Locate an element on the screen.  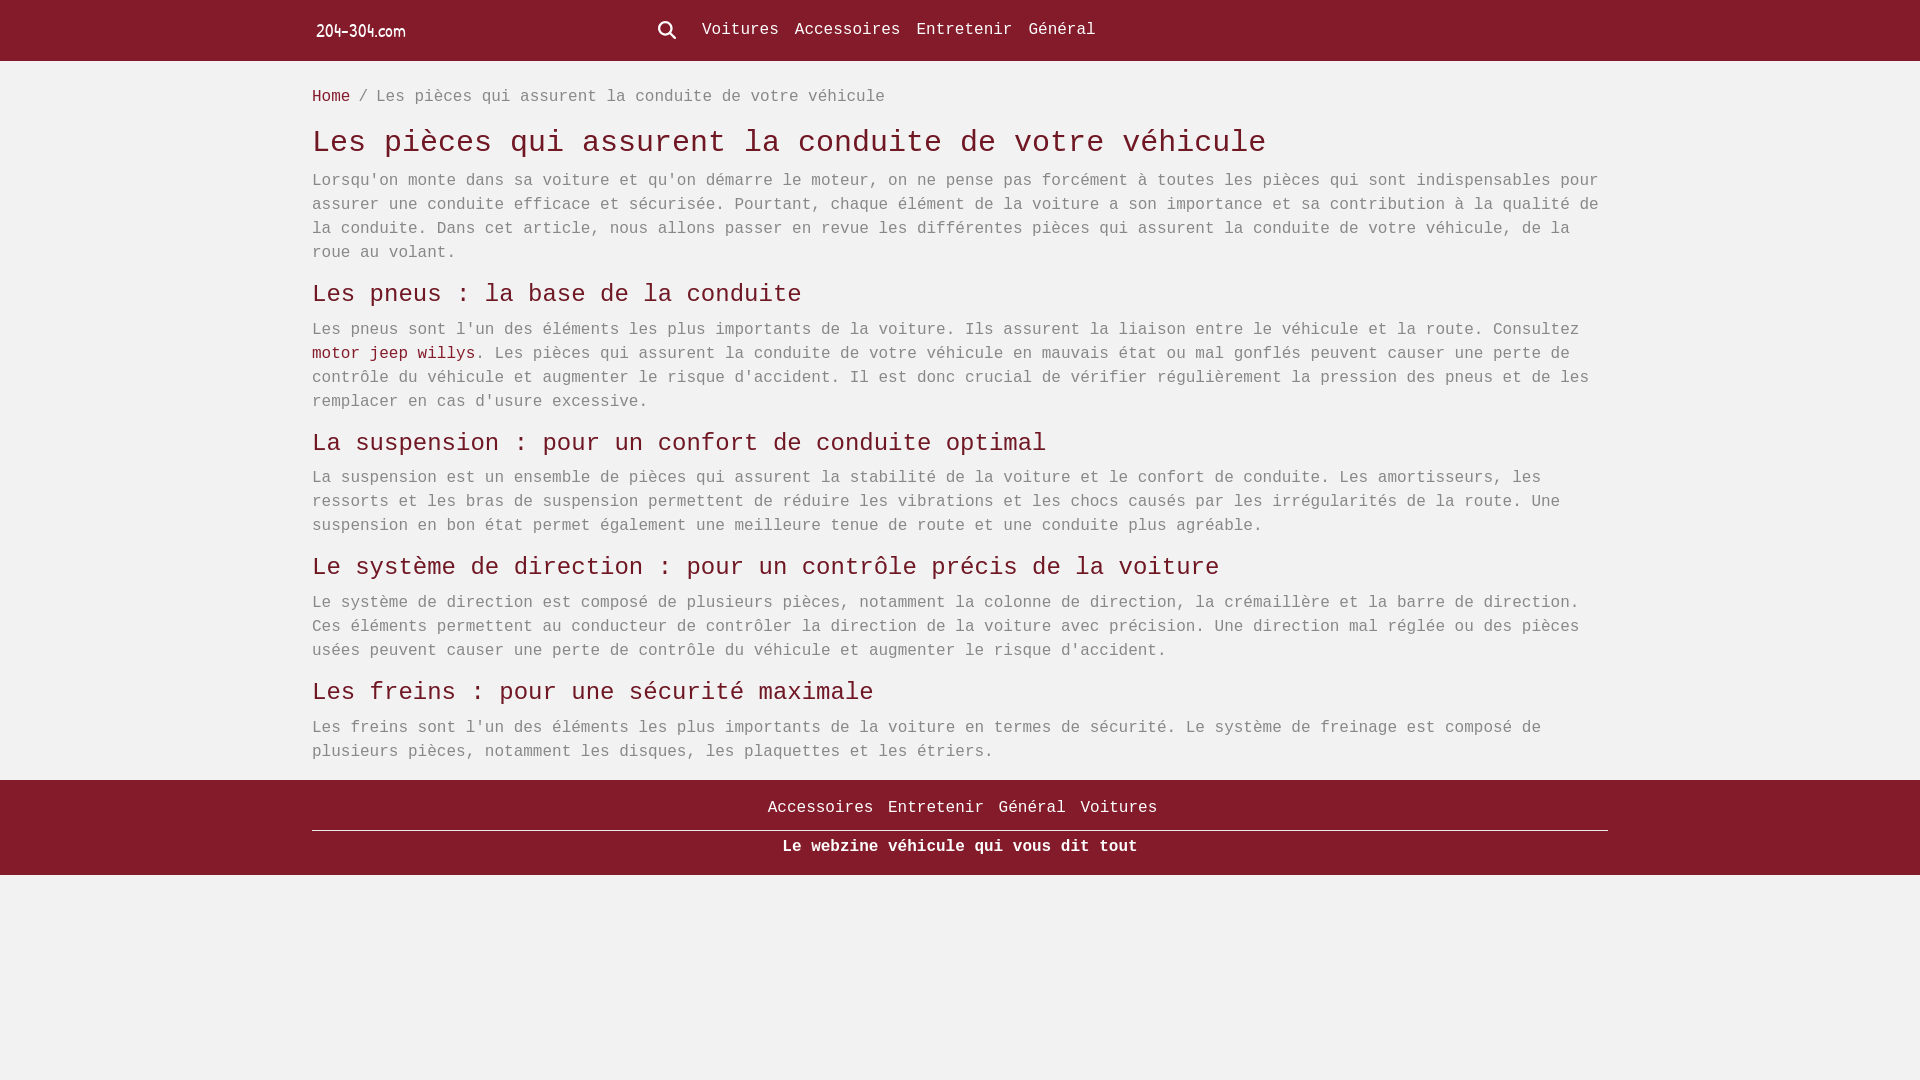
Entretenir is located at coordinates (964, 30).